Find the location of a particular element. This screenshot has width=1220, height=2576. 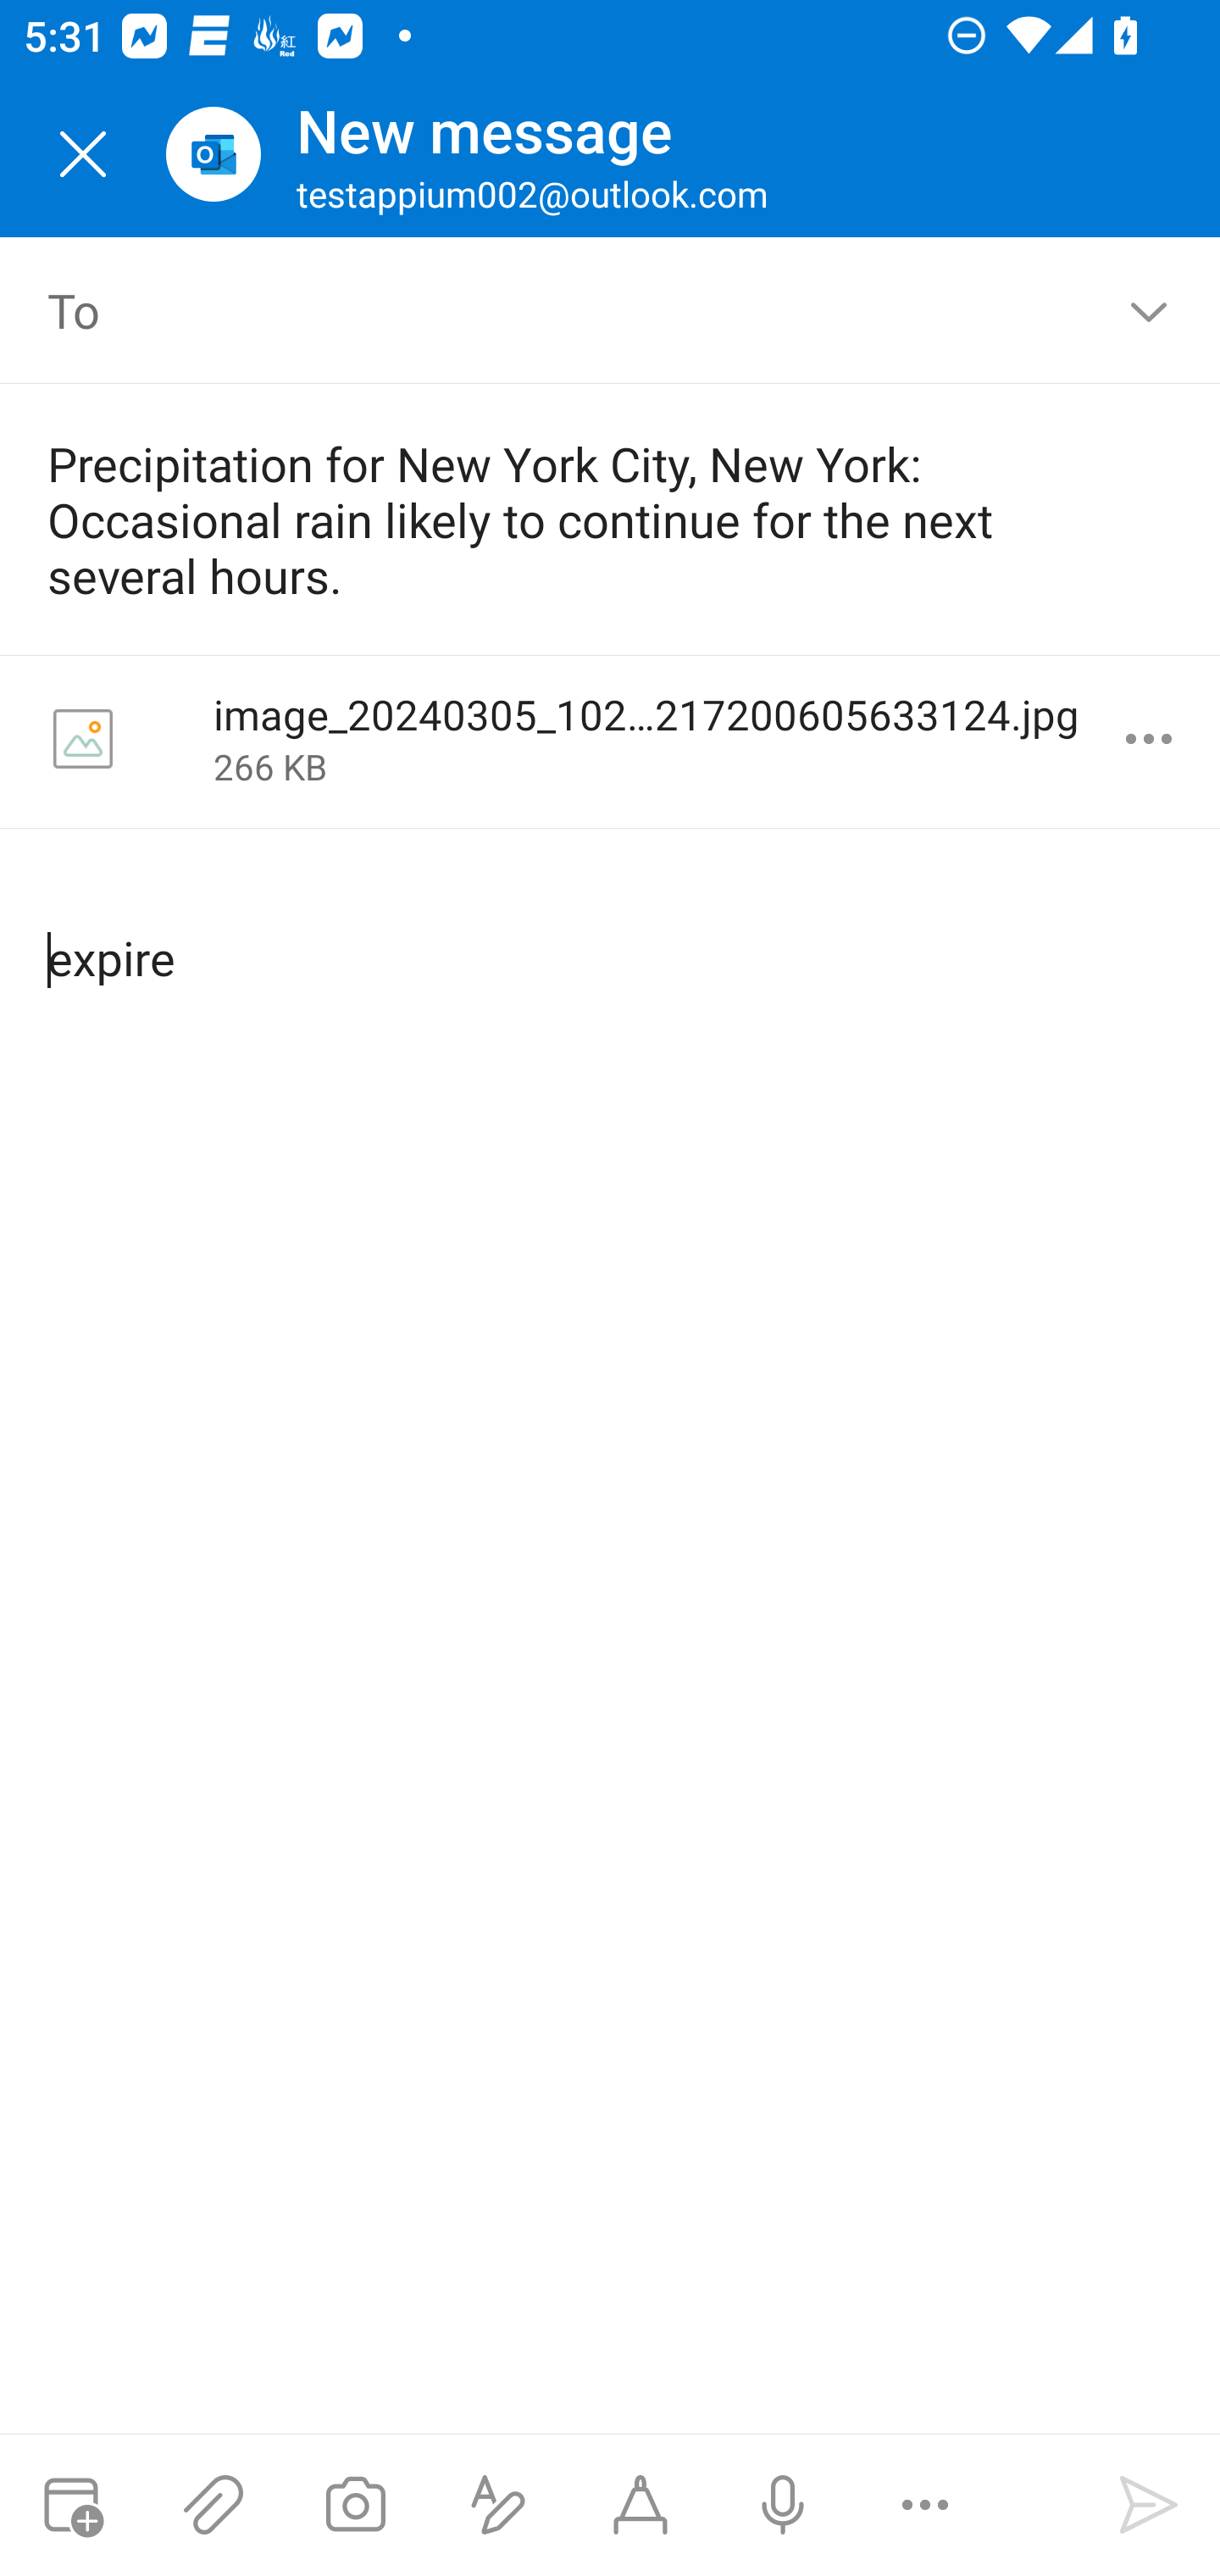

Show formatting options is located at coordinates (498, 2505).